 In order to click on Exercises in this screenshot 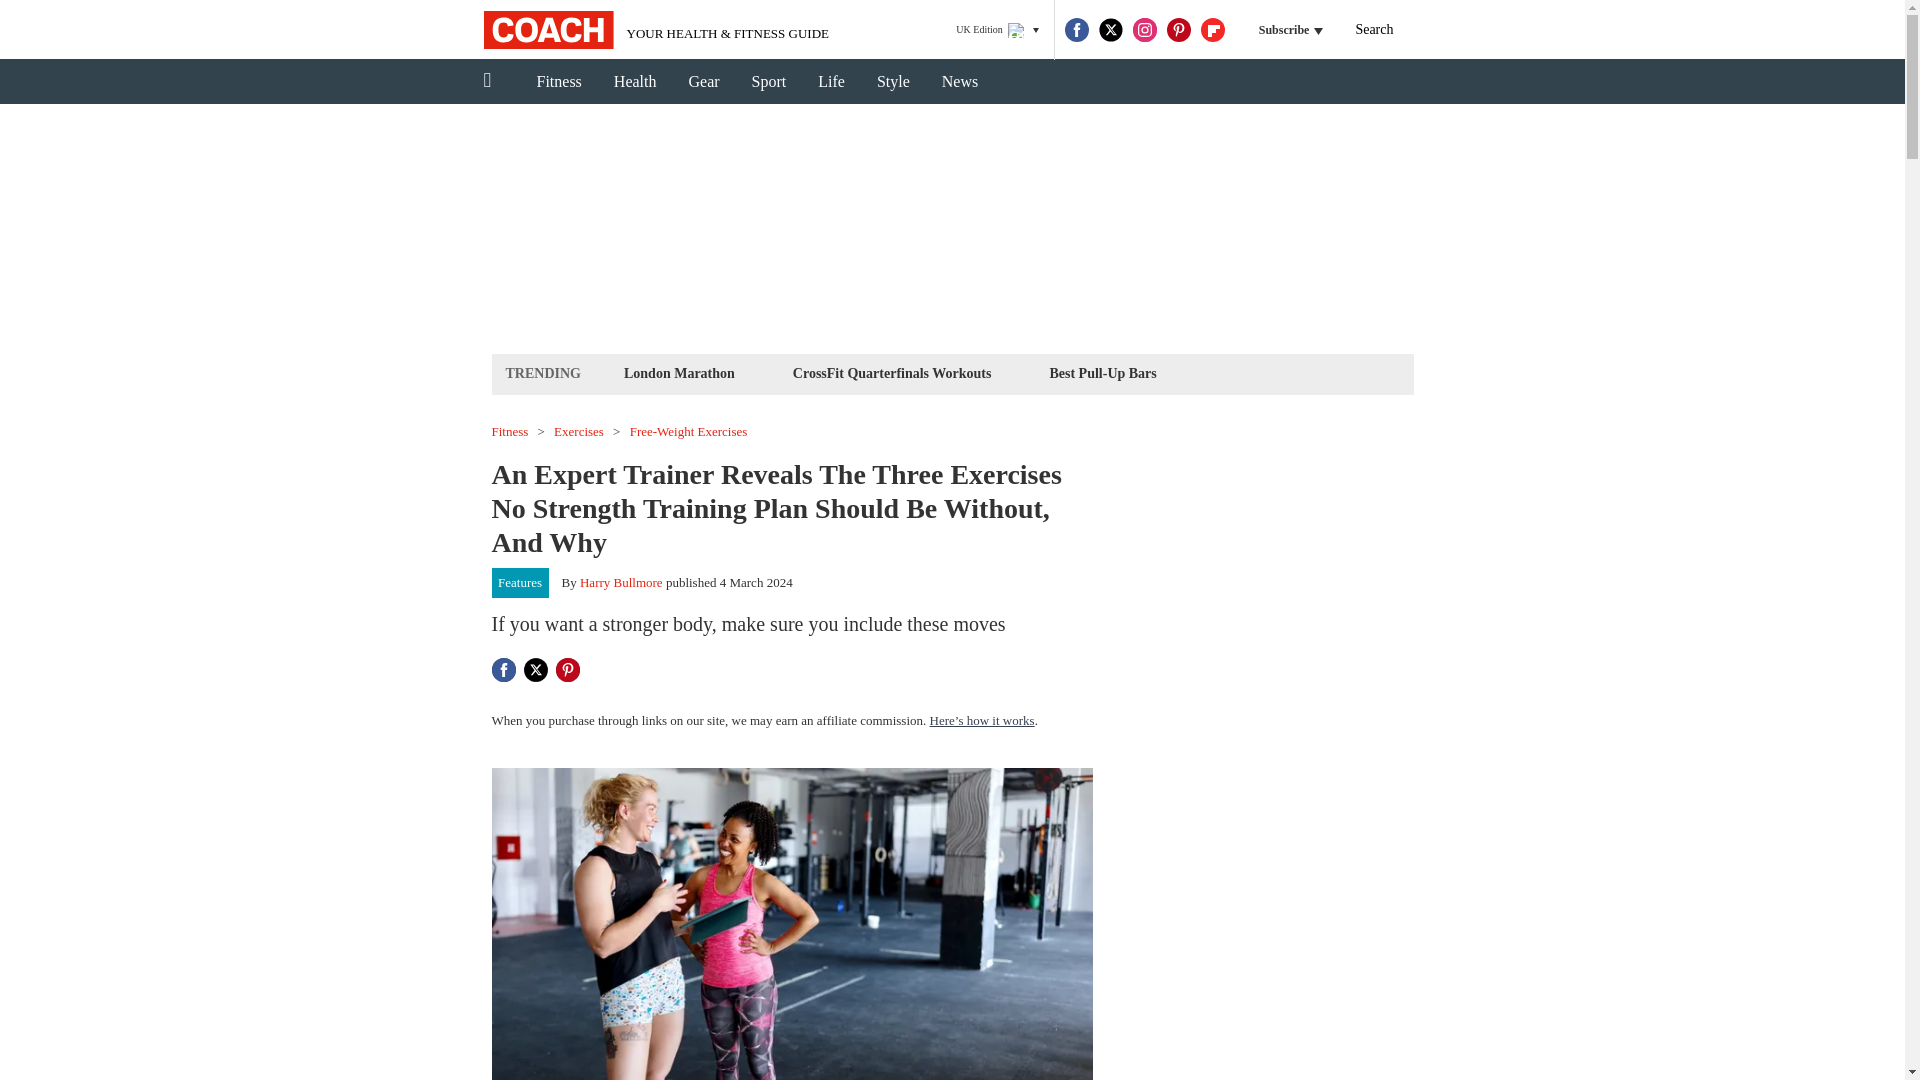, I will do `click(579, 432)`.